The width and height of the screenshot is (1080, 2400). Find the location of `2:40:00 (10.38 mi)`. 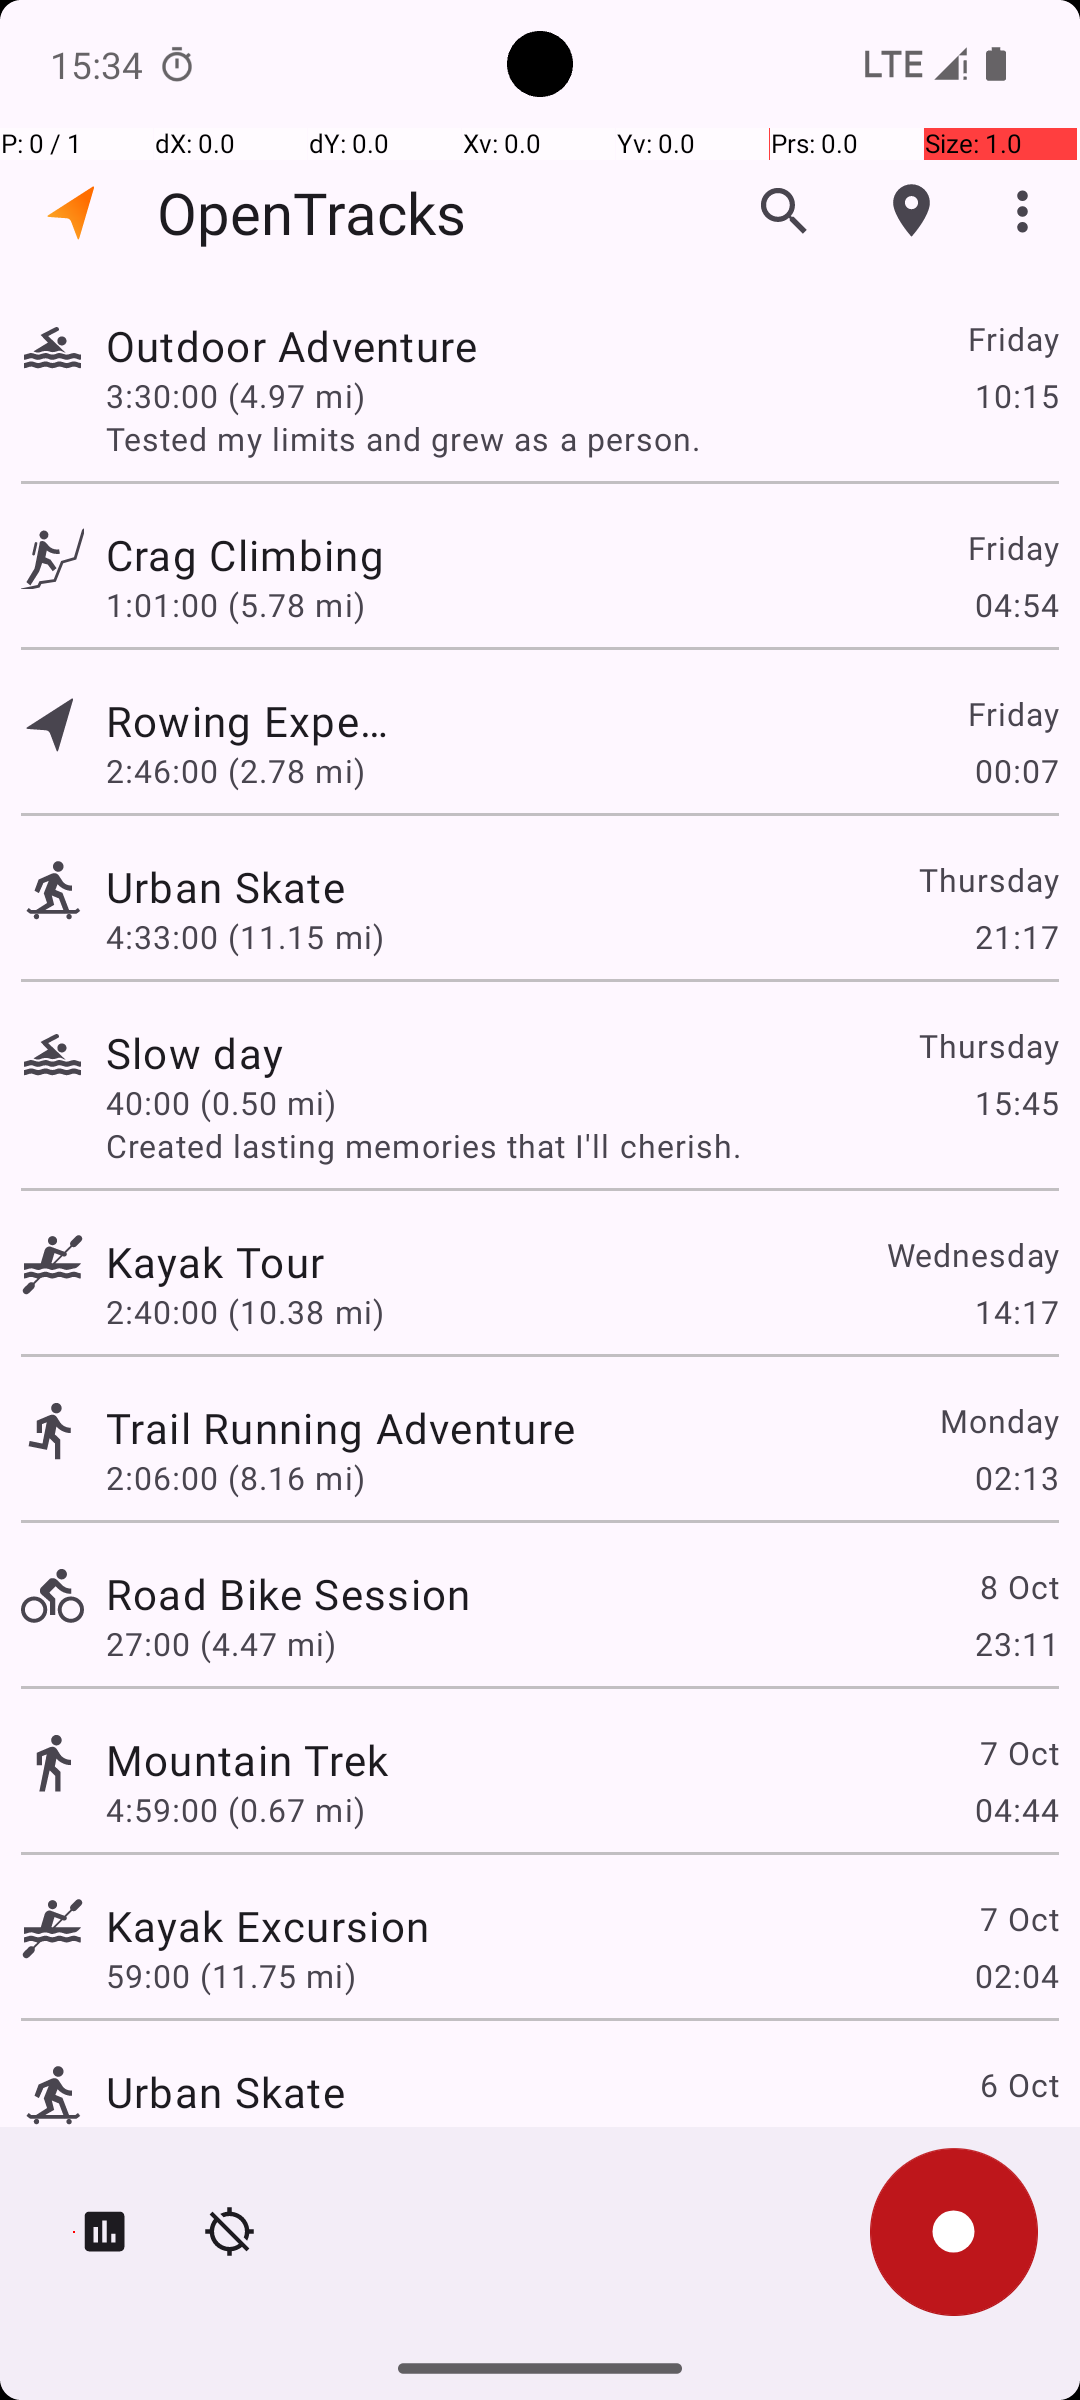

2:40:00 (10.38 mi) is located at coordinates (244, 1312).